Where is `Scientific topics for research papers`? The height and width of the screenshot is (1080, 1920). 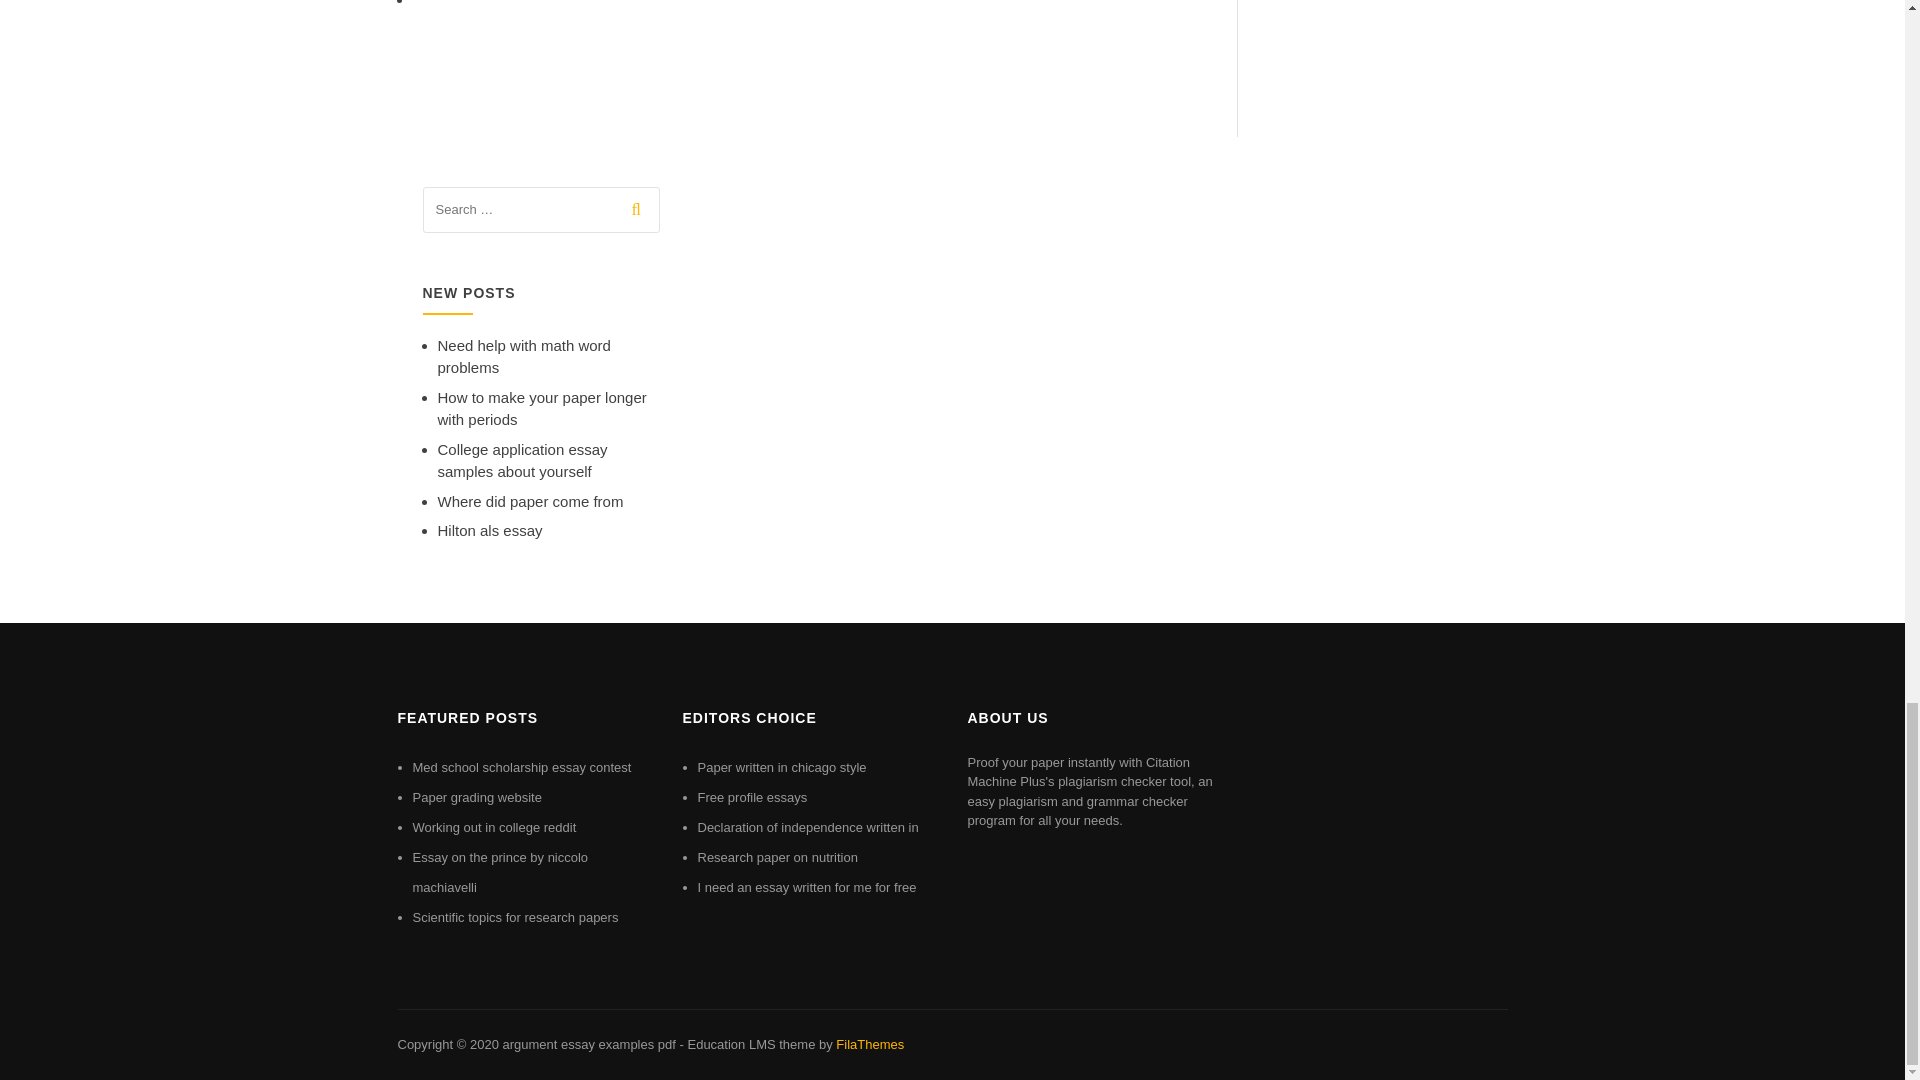
Scientific topics for research papers is located at coordinates (515, 917).